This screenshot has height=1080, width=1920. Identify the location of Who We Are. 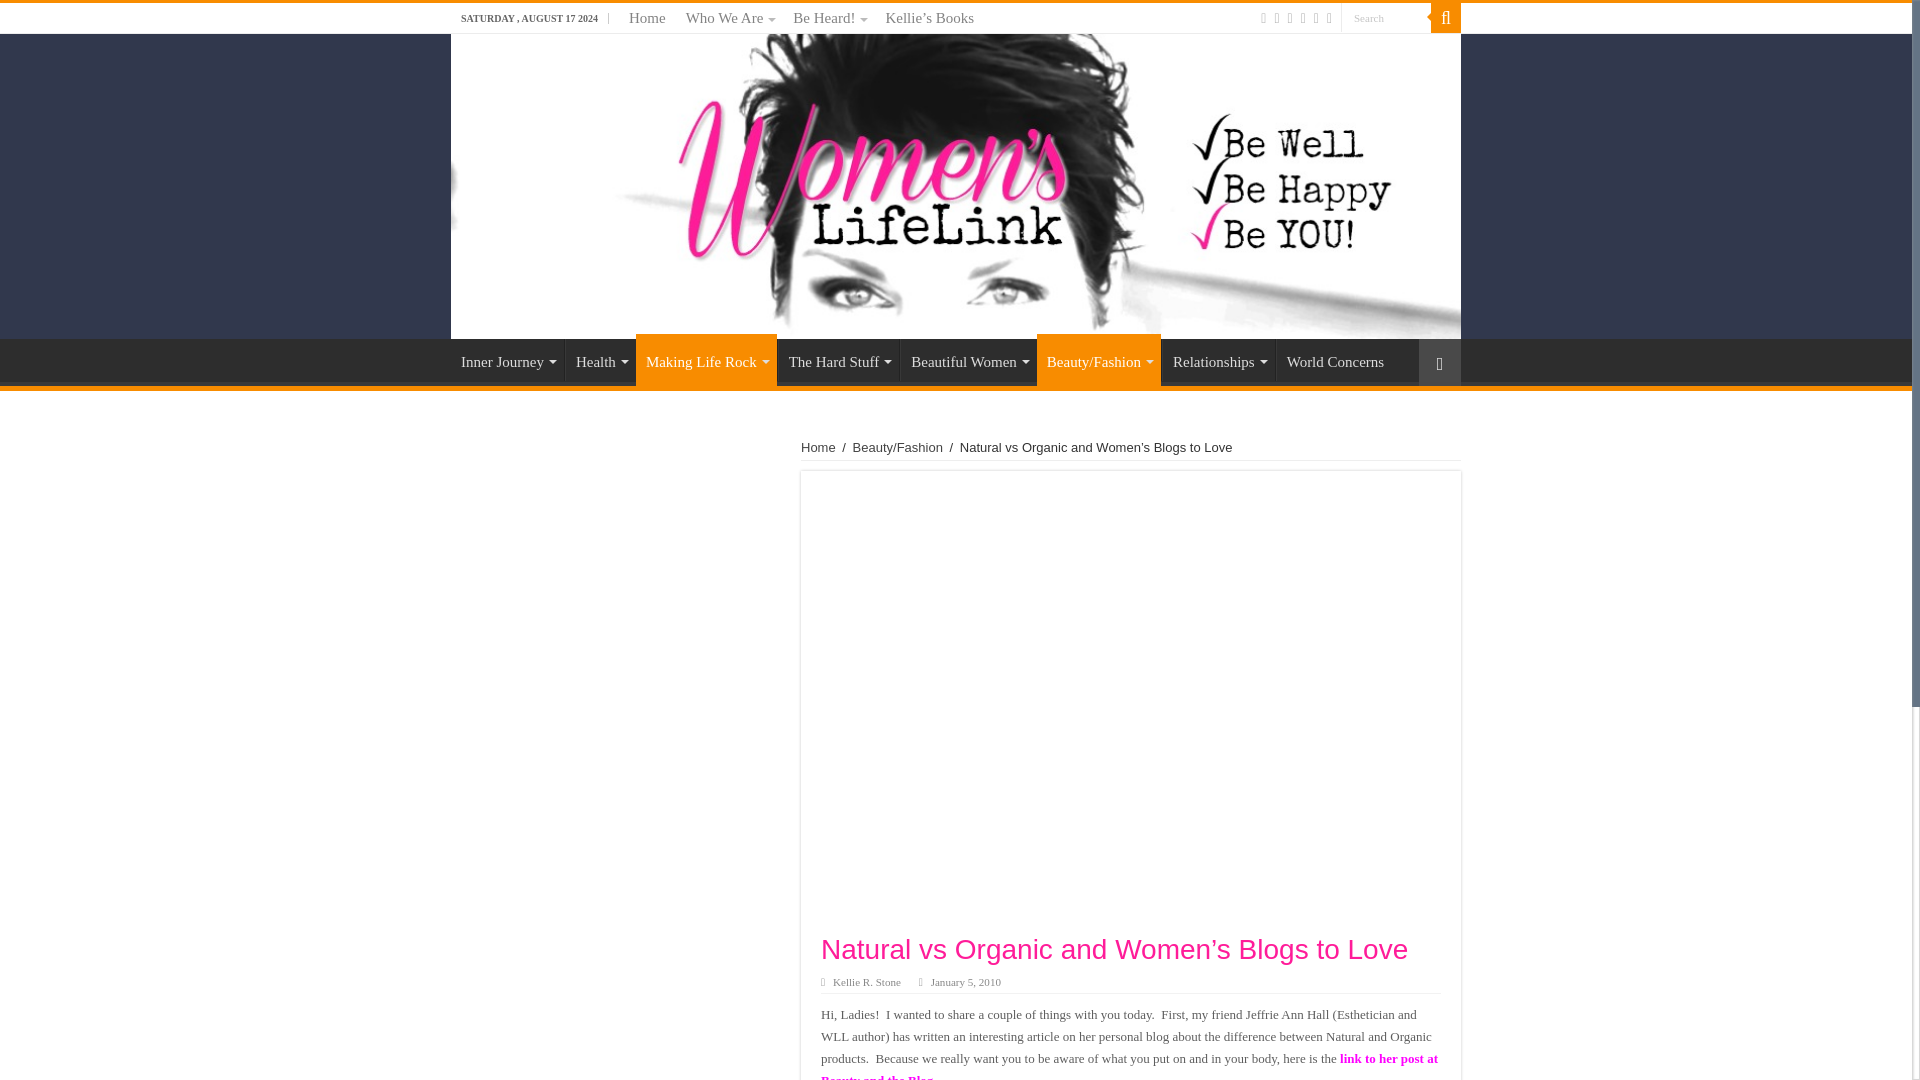
(729, 18).